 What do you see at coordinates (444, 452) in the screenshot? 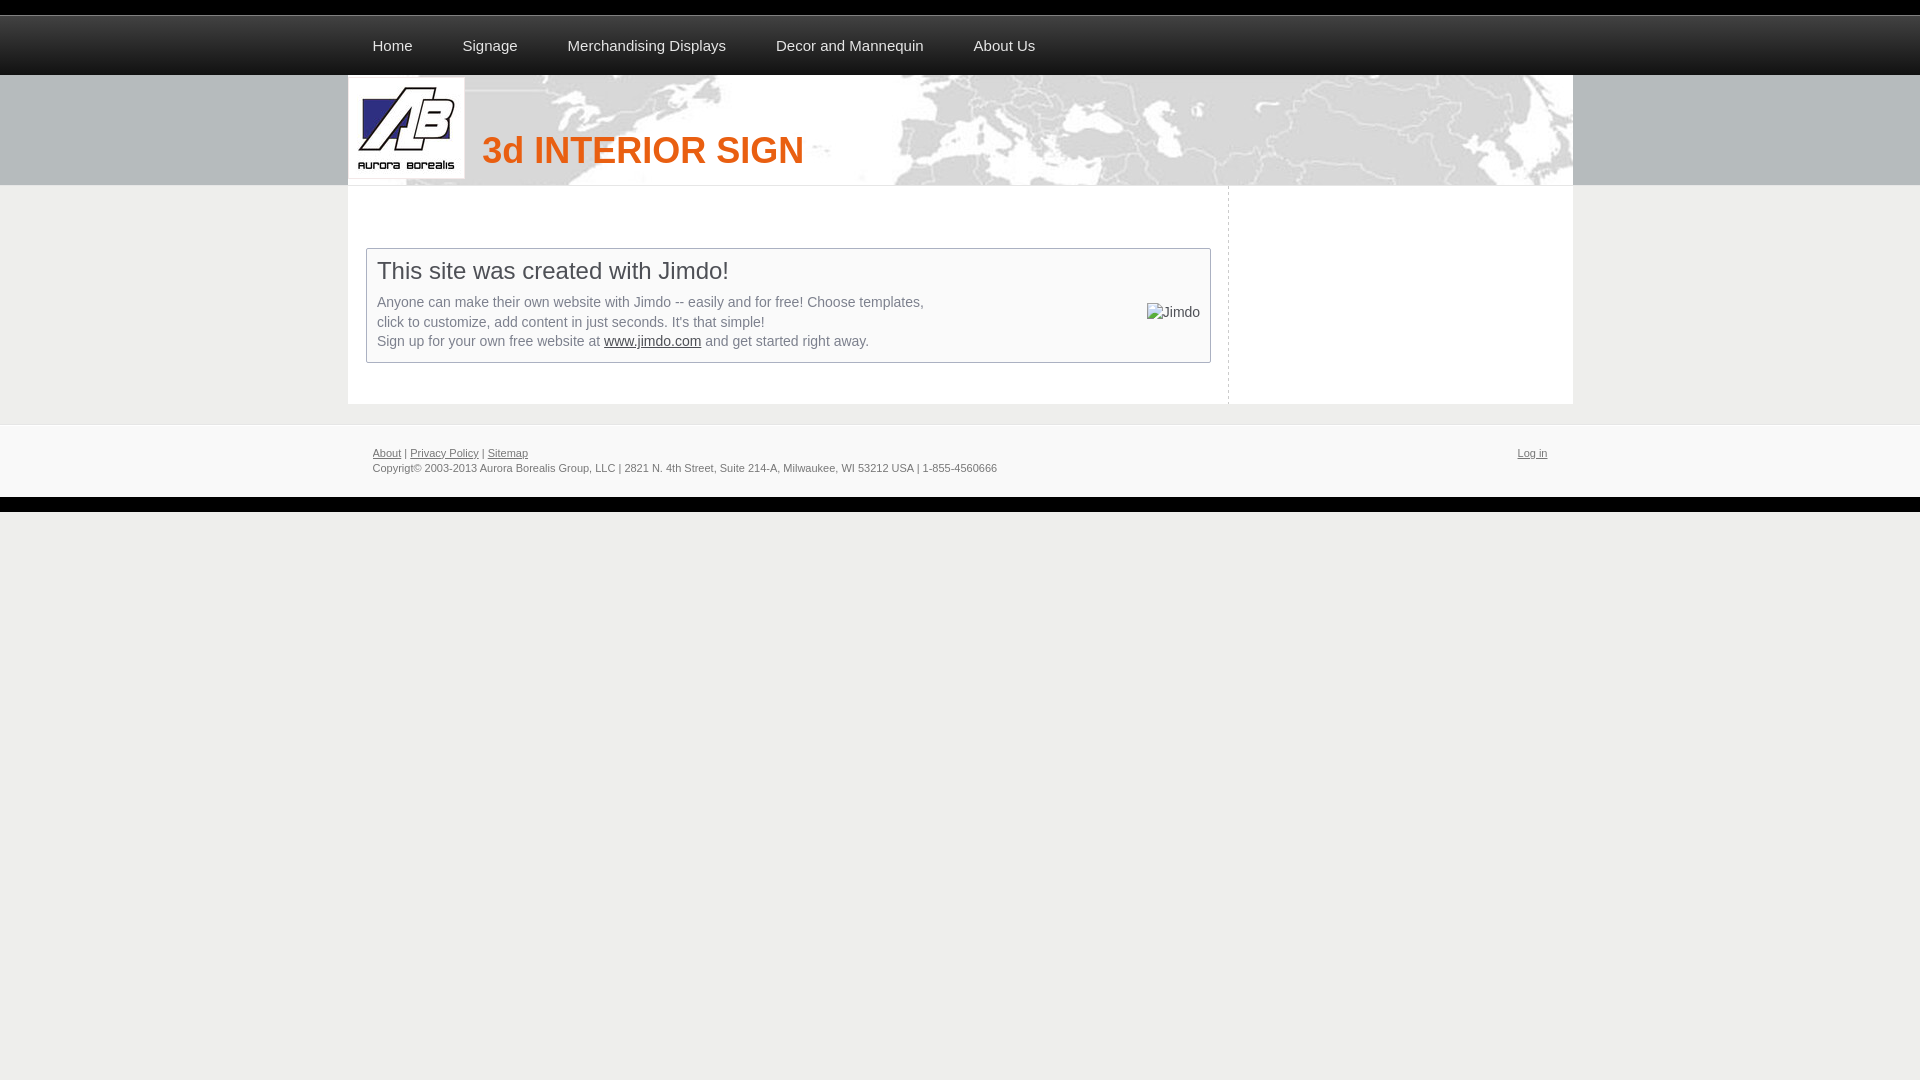
I see `Privacy Policy` at bounding box center [444, 452].